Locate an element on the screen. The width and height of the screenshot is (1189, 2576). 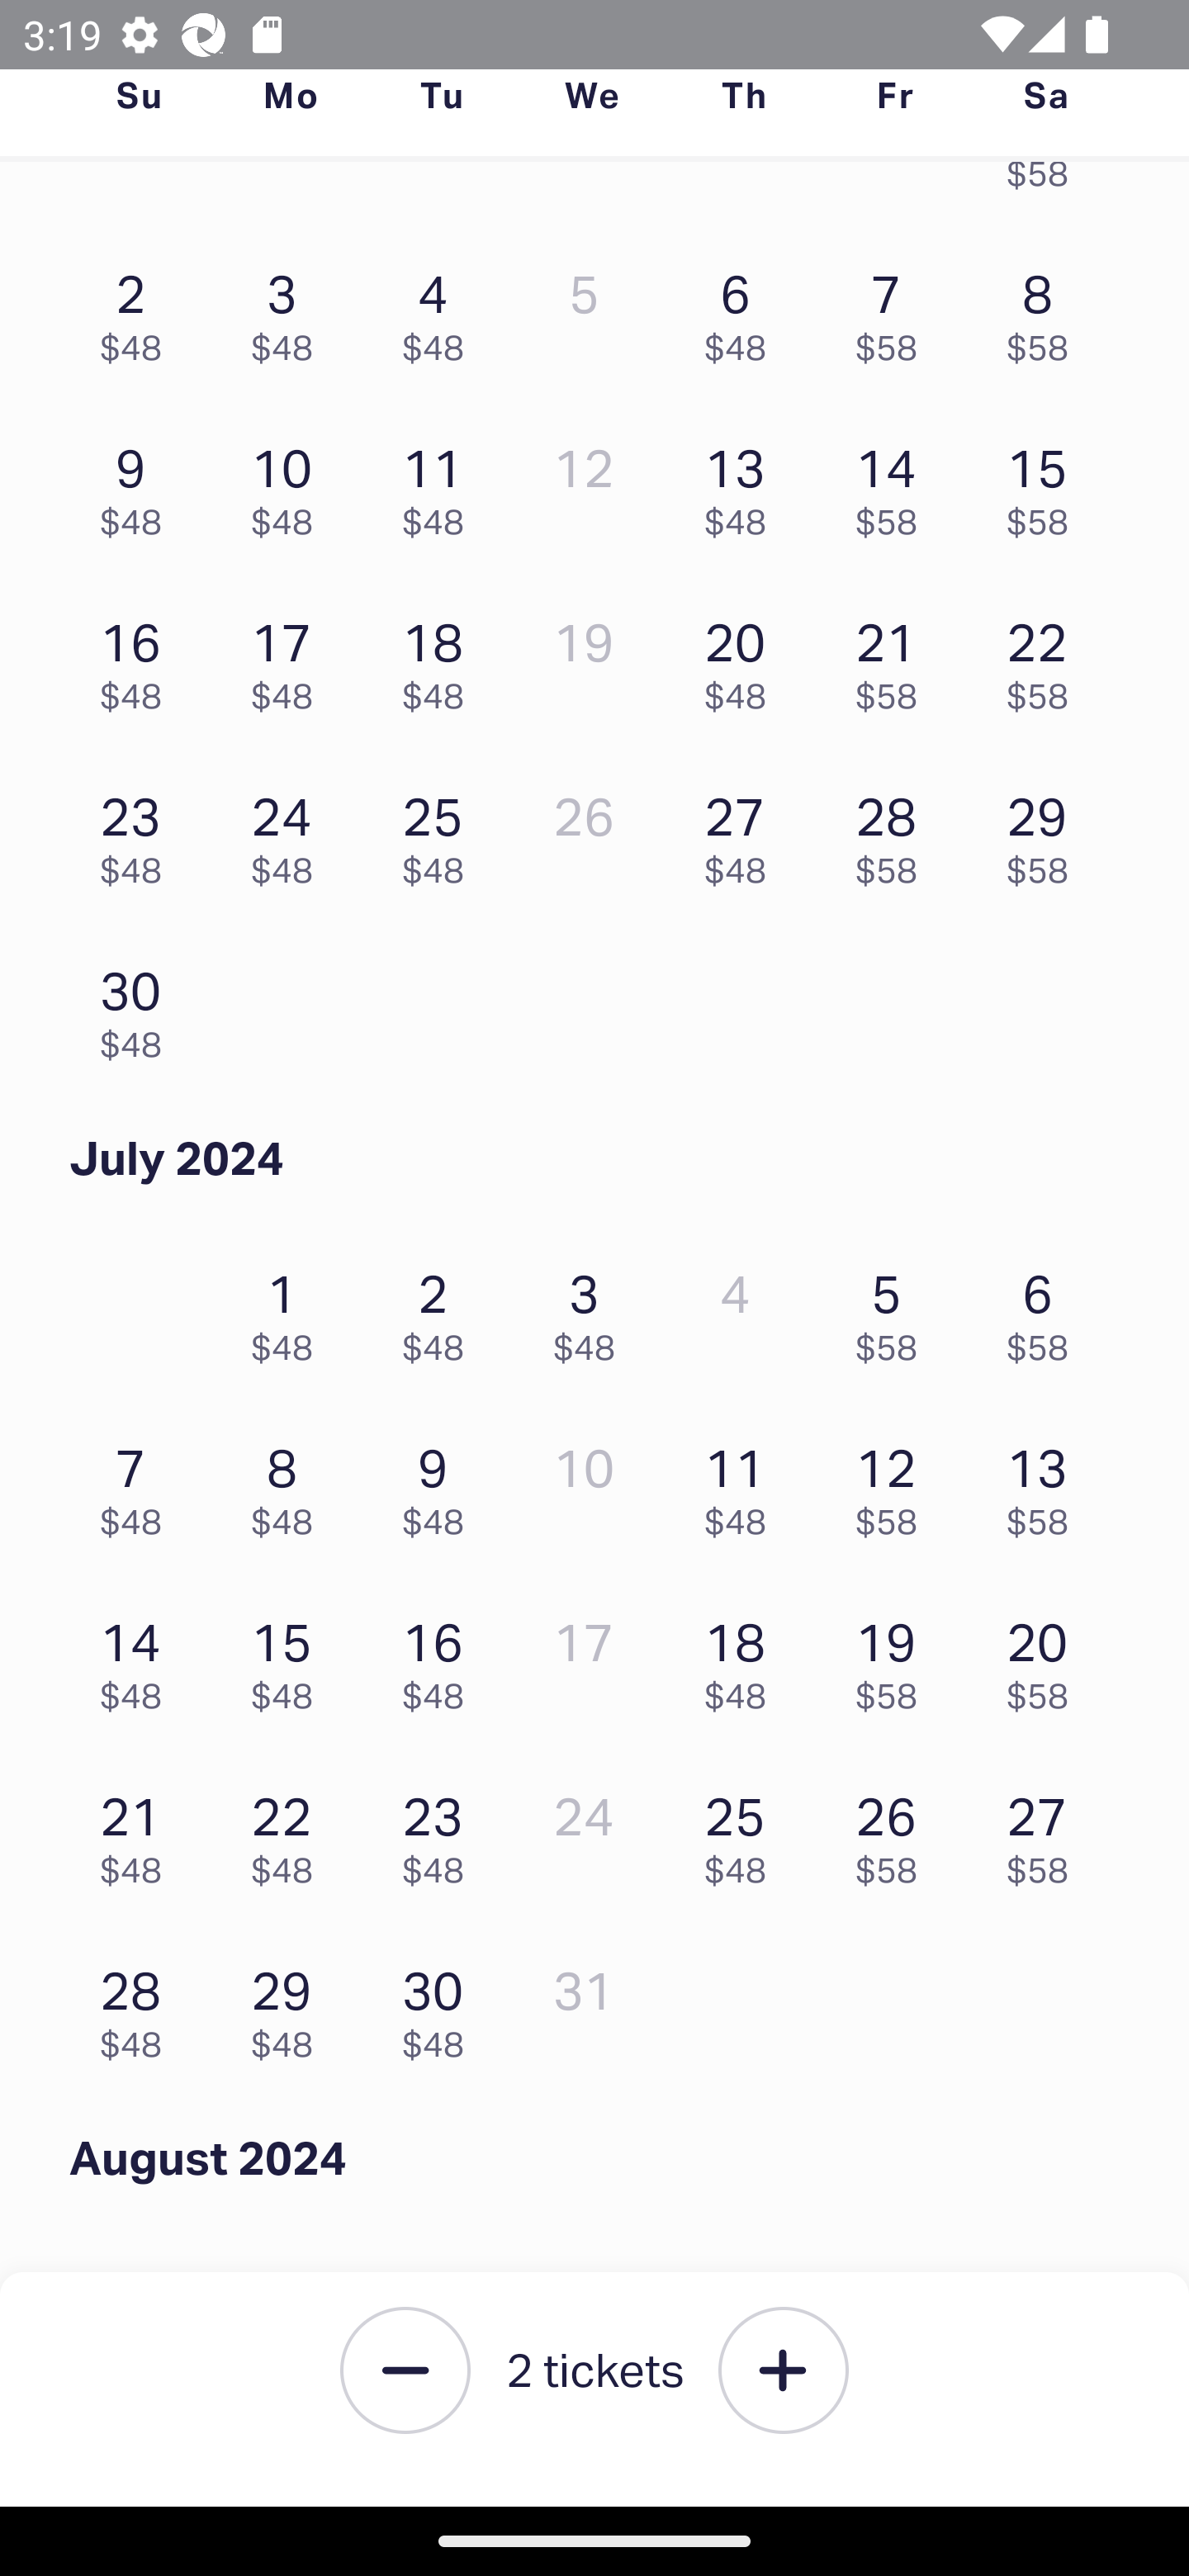
25 $48 is located at coordinates (441, 833).